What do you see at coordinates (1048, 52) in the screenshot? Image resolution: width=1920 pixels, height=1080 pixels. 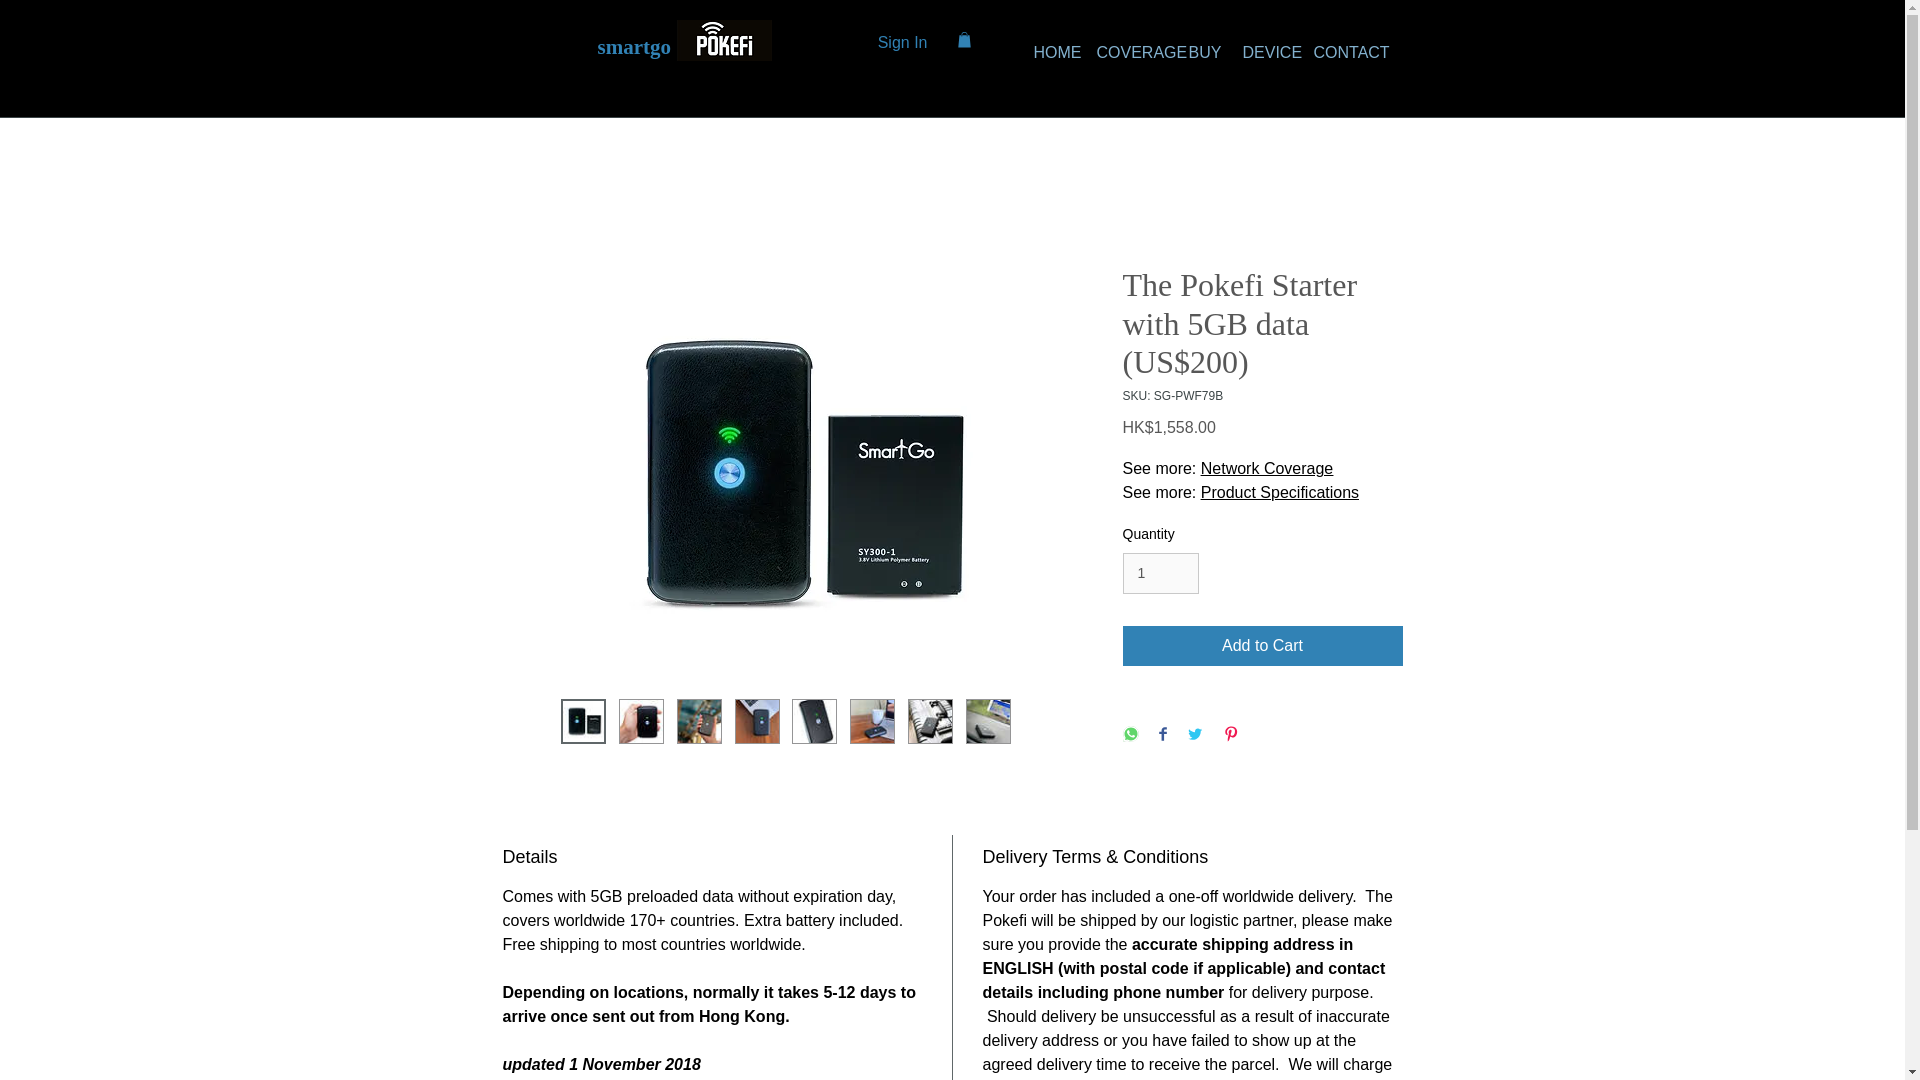 I see `HOME` at bounding box center [1048, 52].